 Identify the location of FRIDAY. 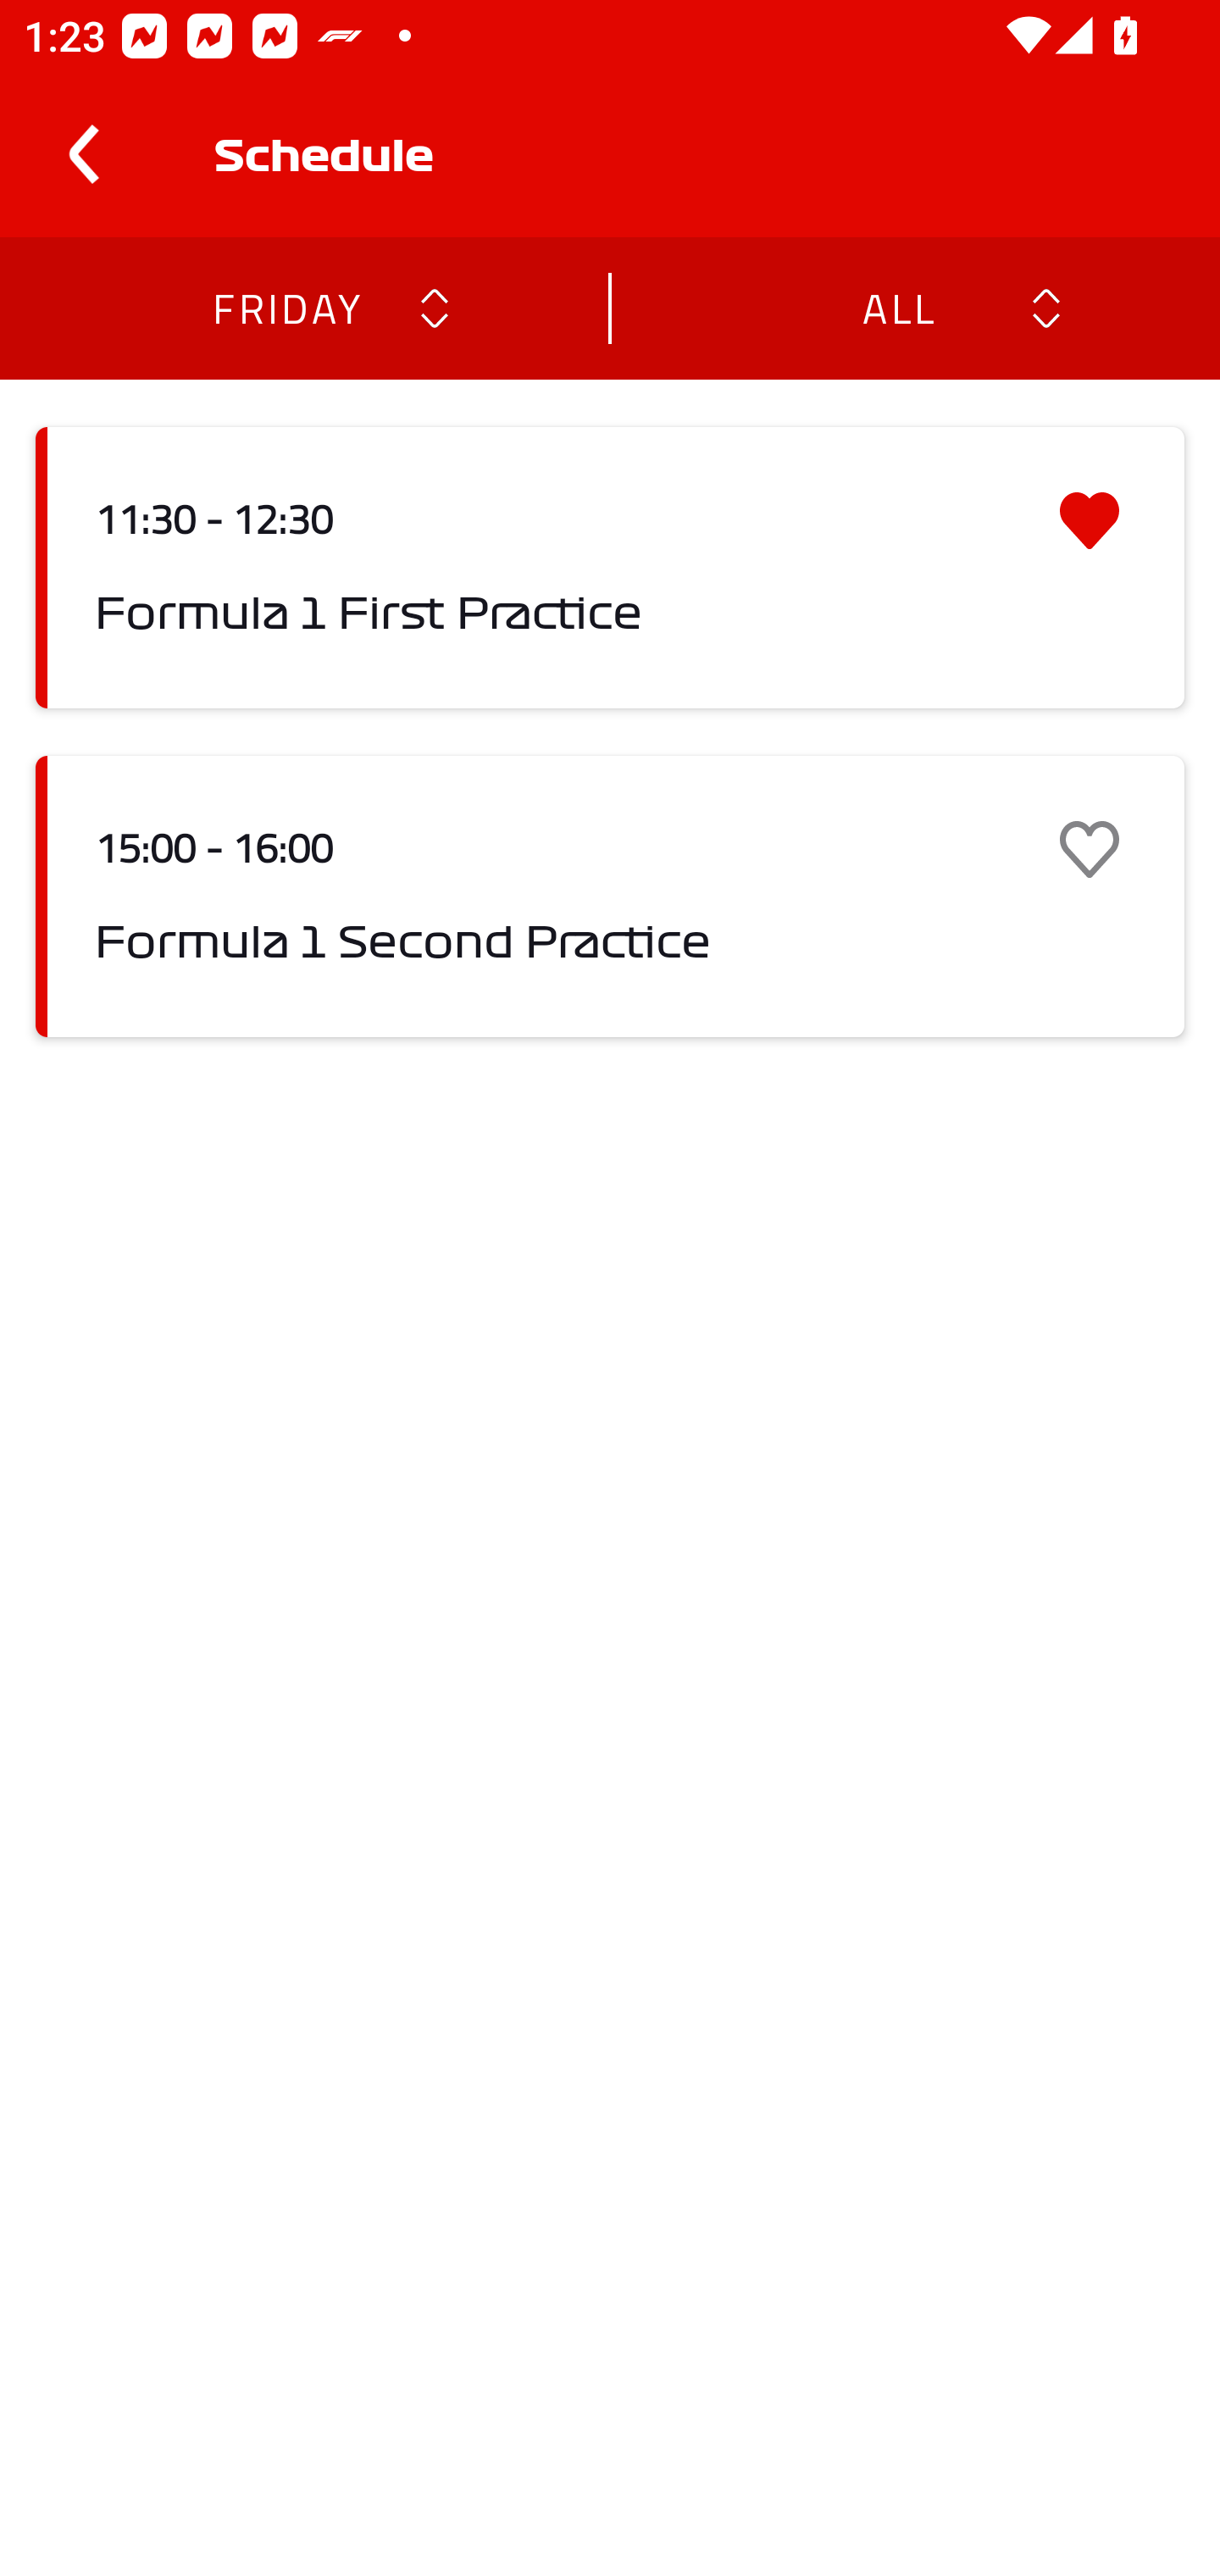
(286, 307).